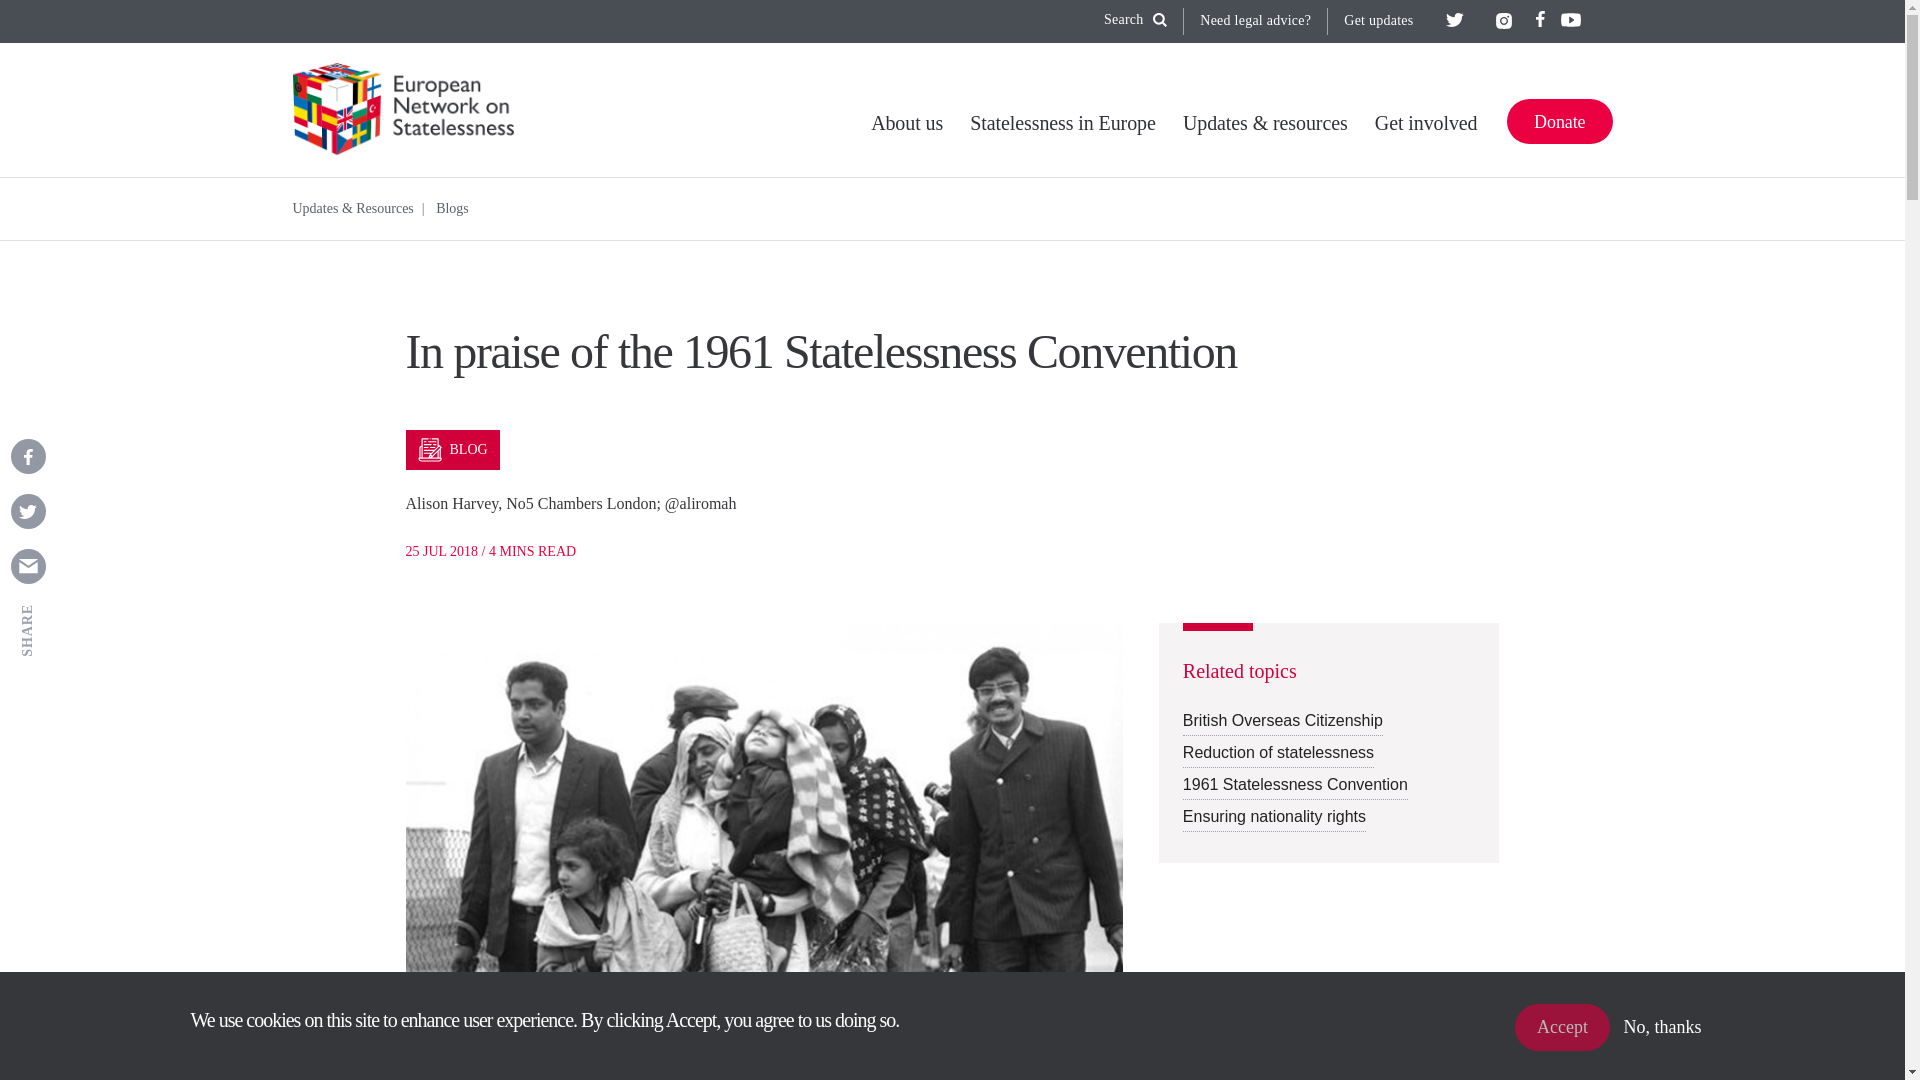 This screenshot has width=1920, height=1080. What do you see at coordinates (1426, 130) in the screenshot?
I see `Here are some of the ways you can get involved in our work.` at bounding box center [1426, 130].